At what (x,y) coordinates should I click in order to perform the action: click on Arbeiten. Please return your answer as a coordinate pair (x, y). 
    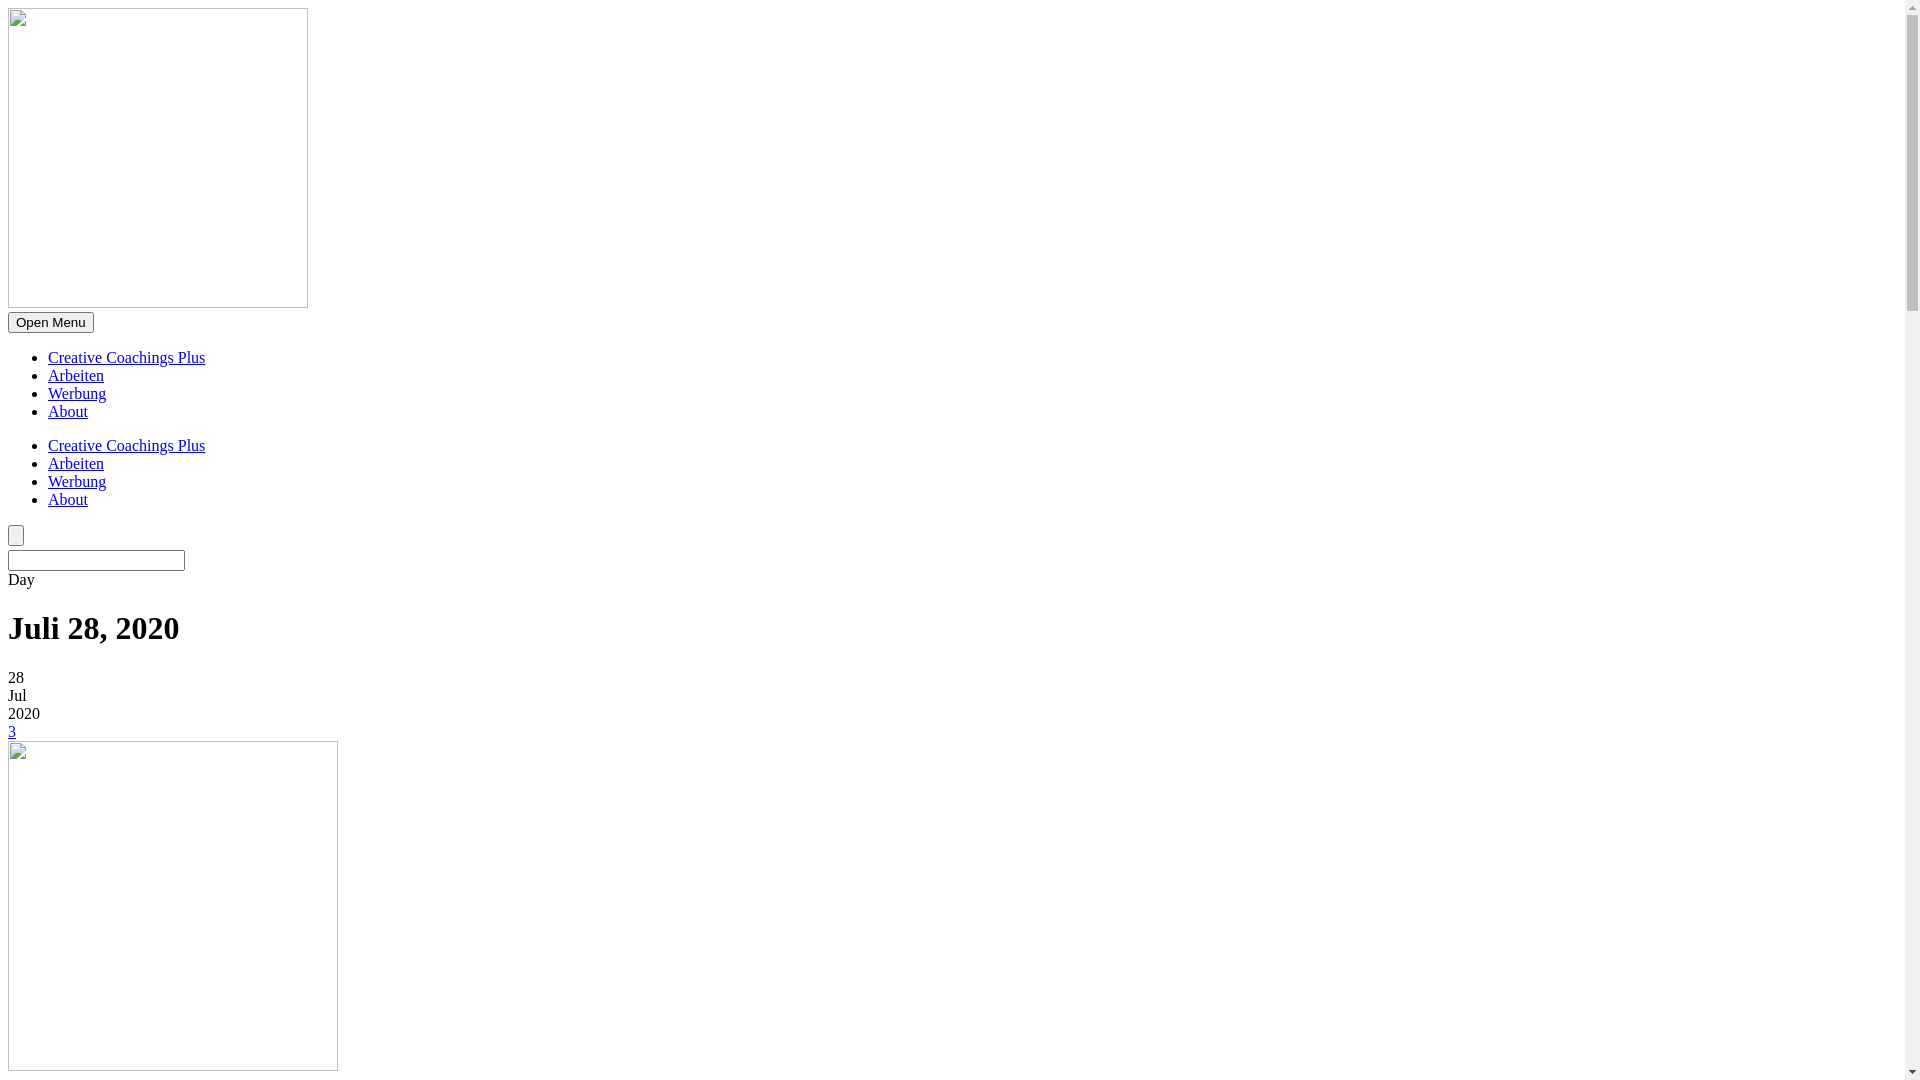
    Looking at the image, I should click on (76, 464).